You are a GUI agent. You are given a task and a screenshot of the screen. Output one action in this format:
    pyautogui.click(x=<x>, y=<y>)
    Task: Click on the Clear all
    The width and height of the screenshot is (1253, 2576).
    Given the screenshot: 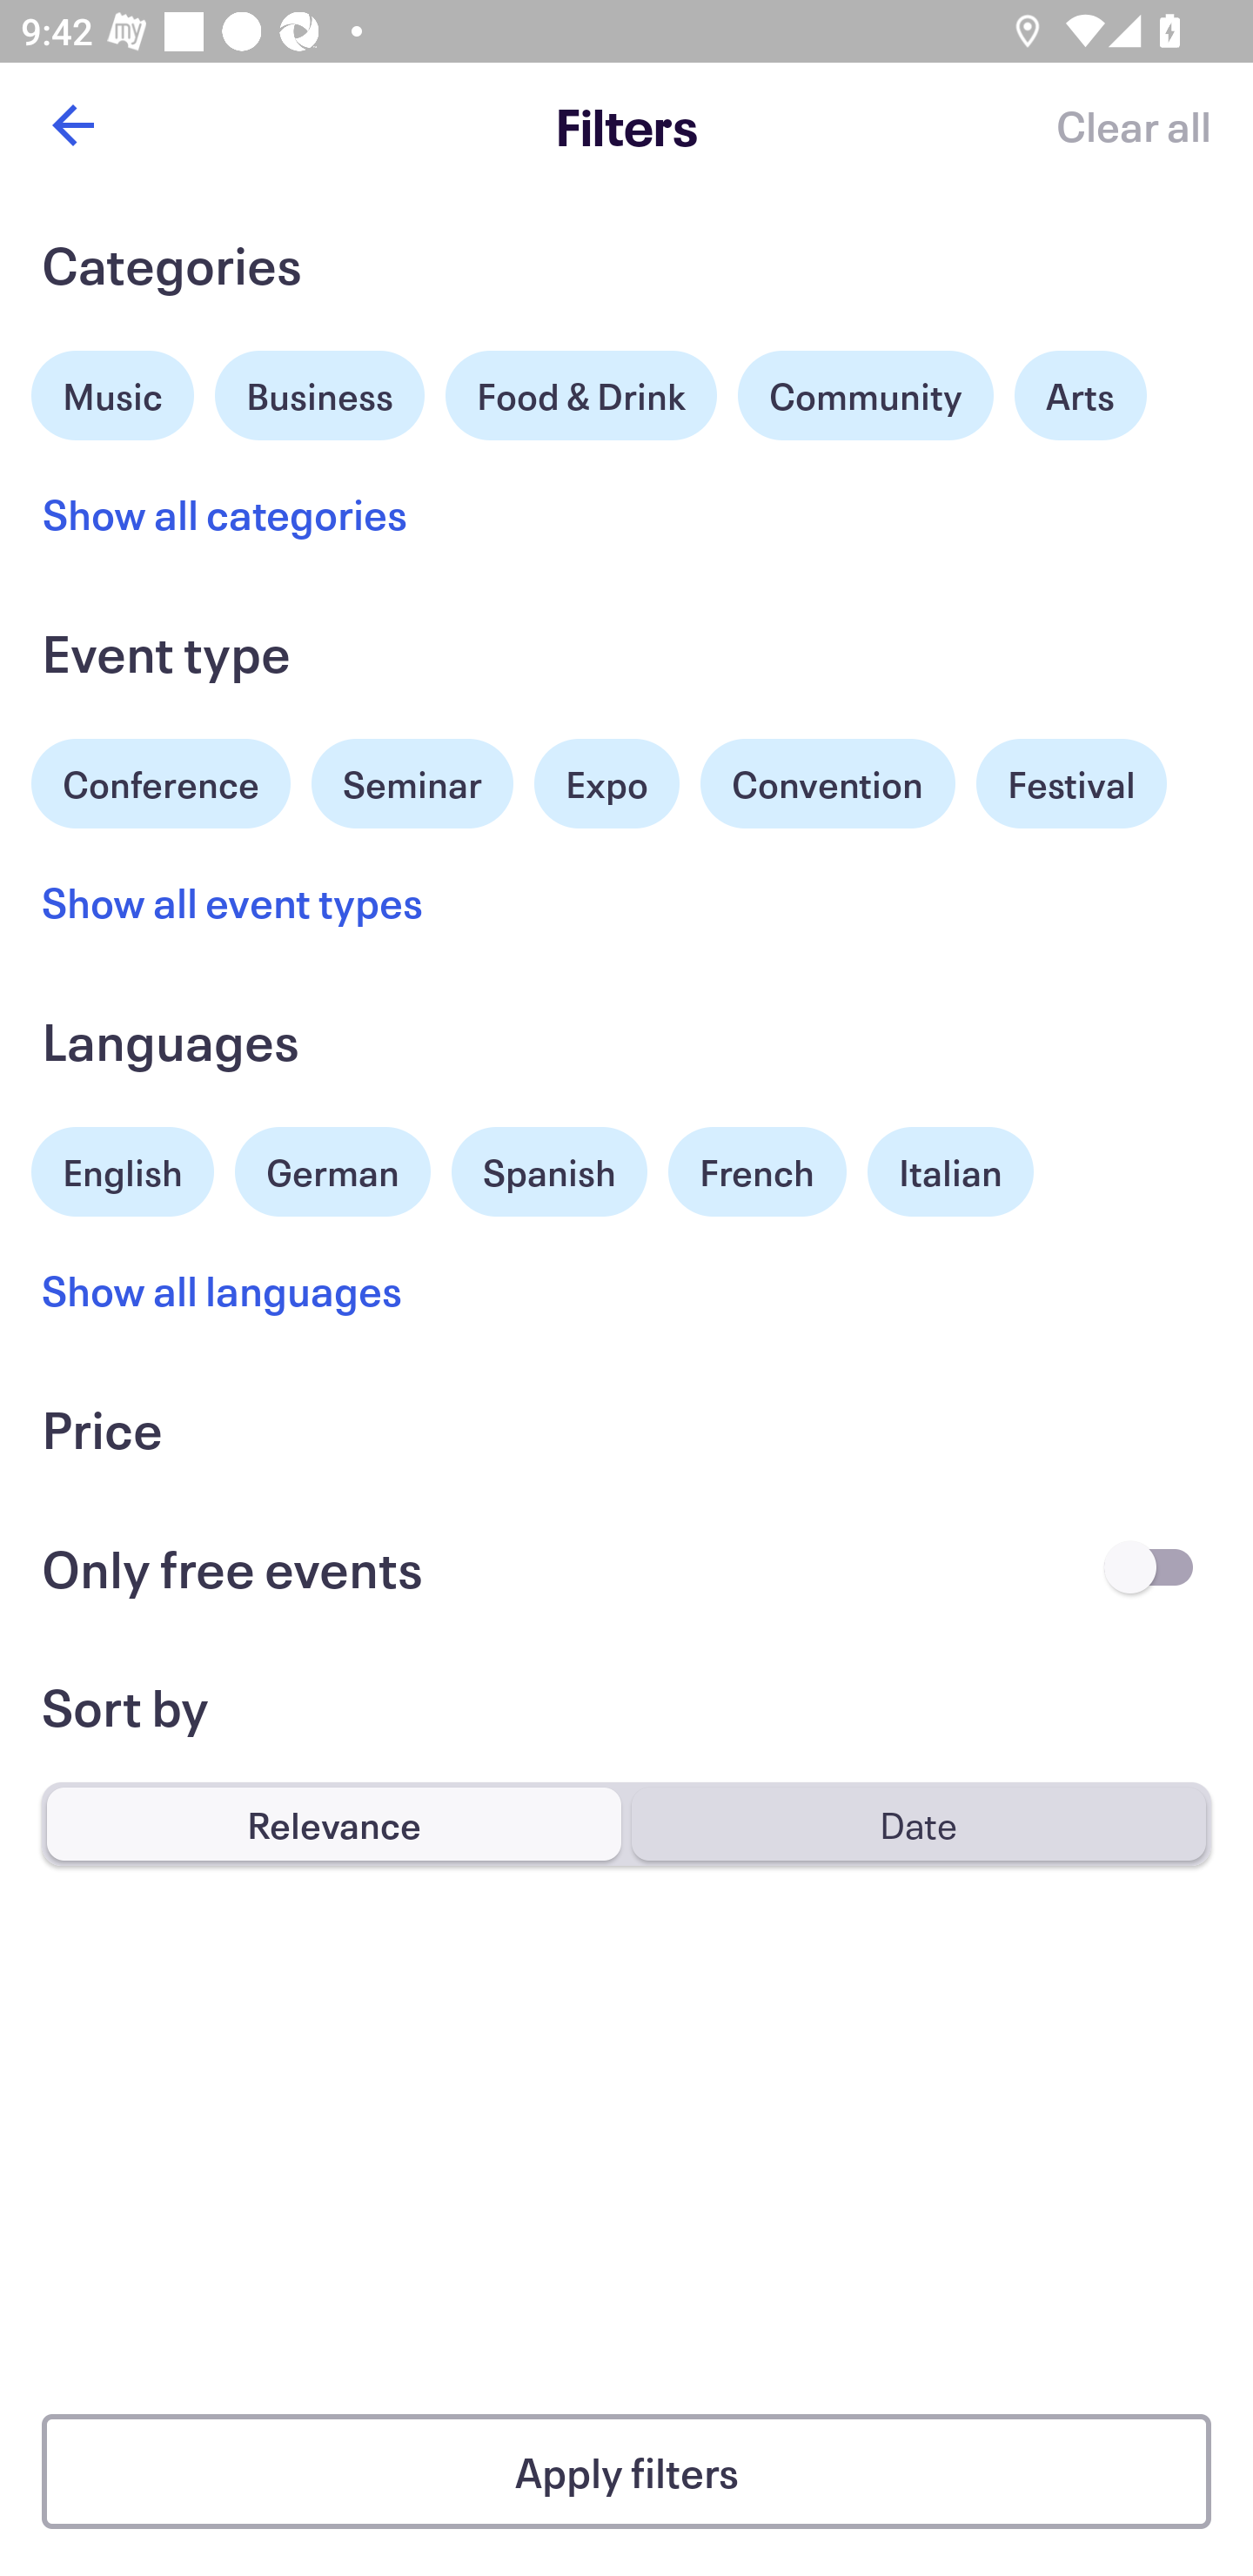 What is the action you would take?
    pyautogui.click(x=1133, y=125)
    